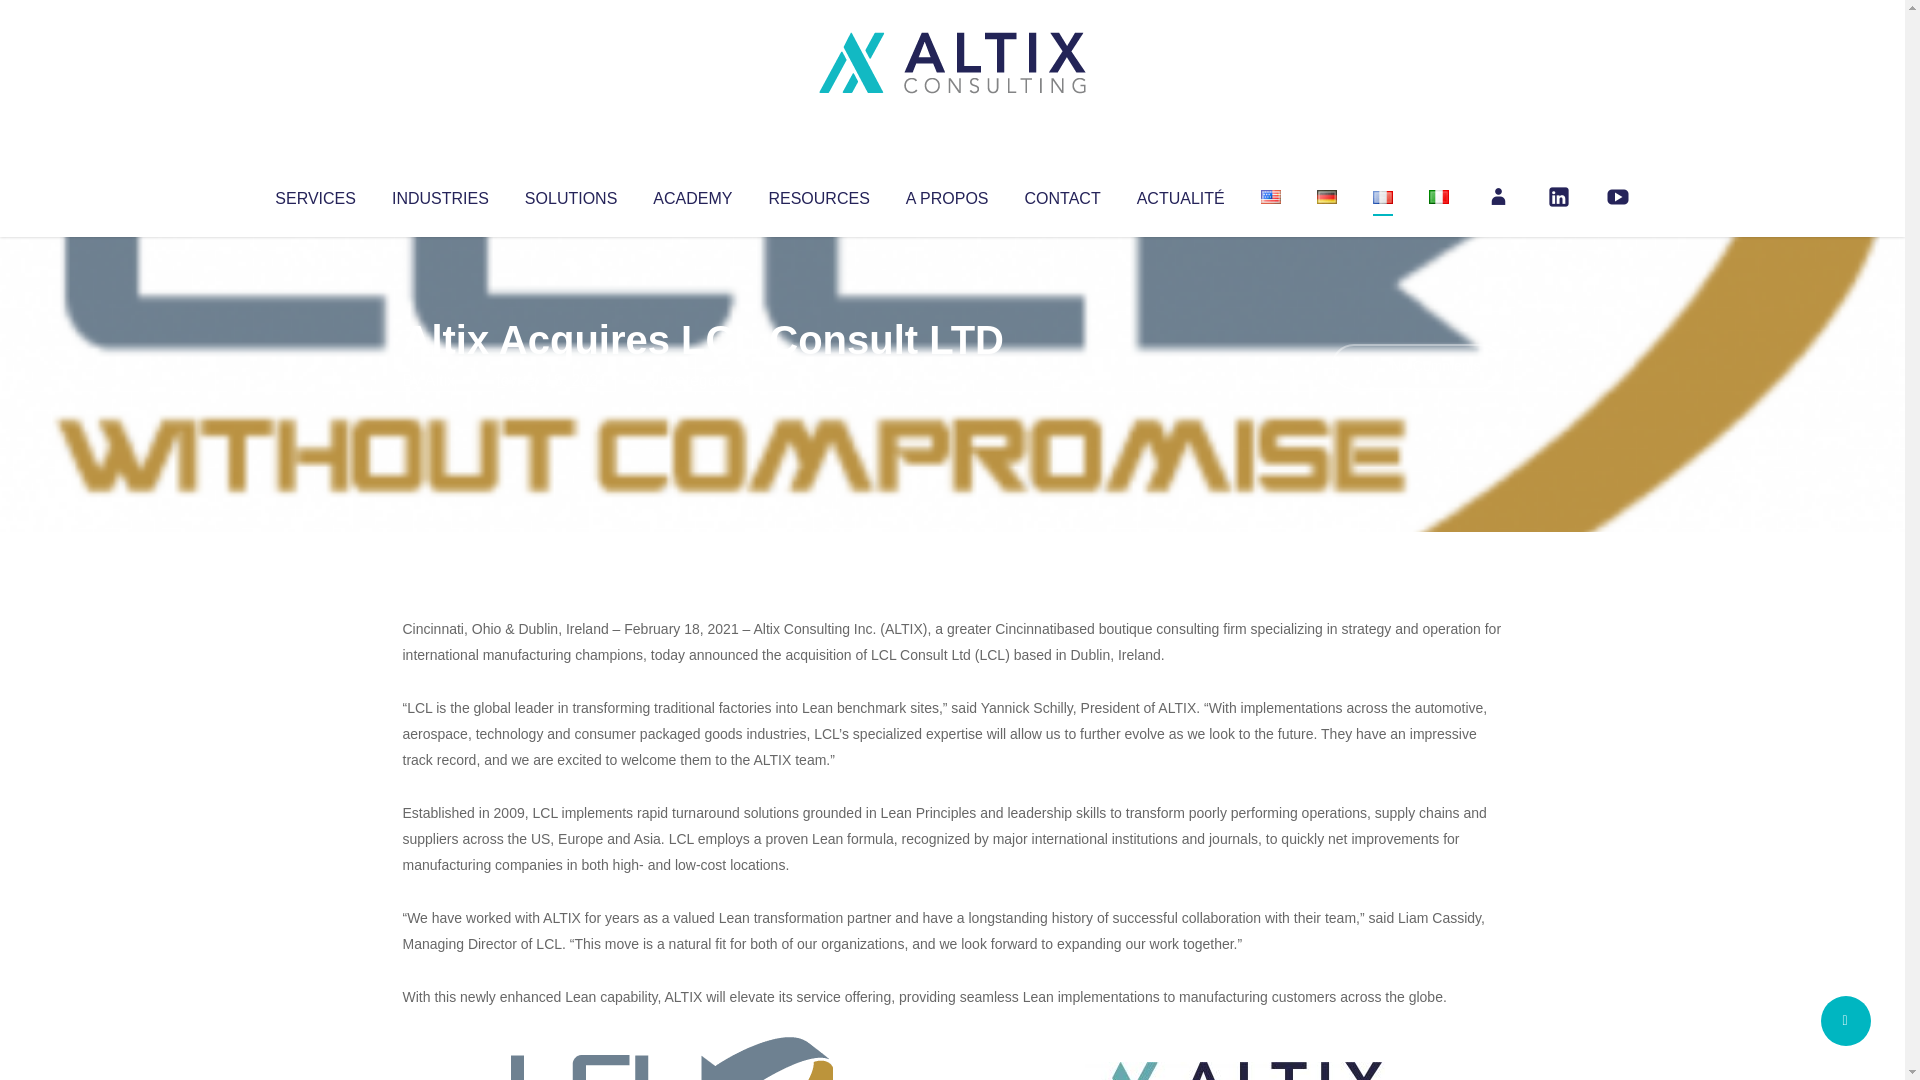 The width and height of the screenshot is (1920, 1080). I want to click on No Comments, so click(1416, 366).